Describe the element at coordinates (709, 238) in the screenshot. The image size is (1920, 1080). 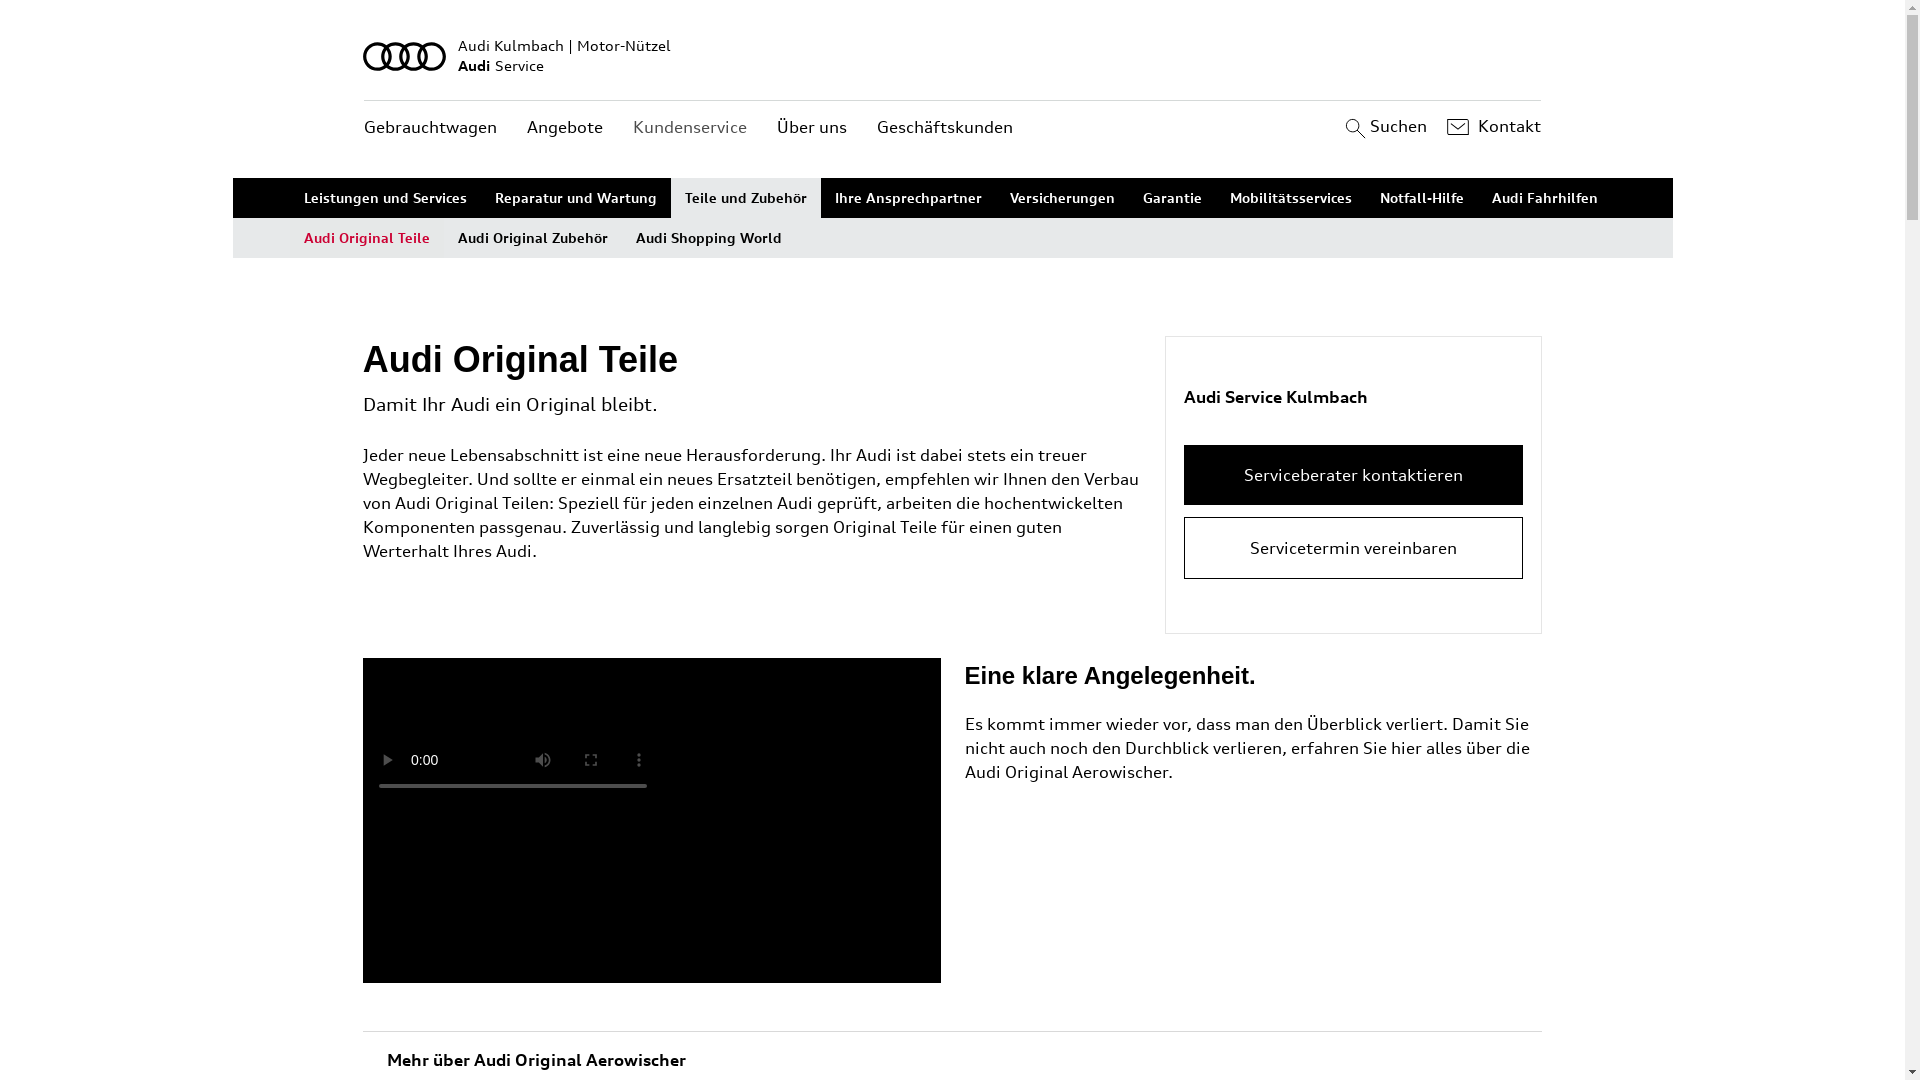
I see `Audi Shopping World` at that location.